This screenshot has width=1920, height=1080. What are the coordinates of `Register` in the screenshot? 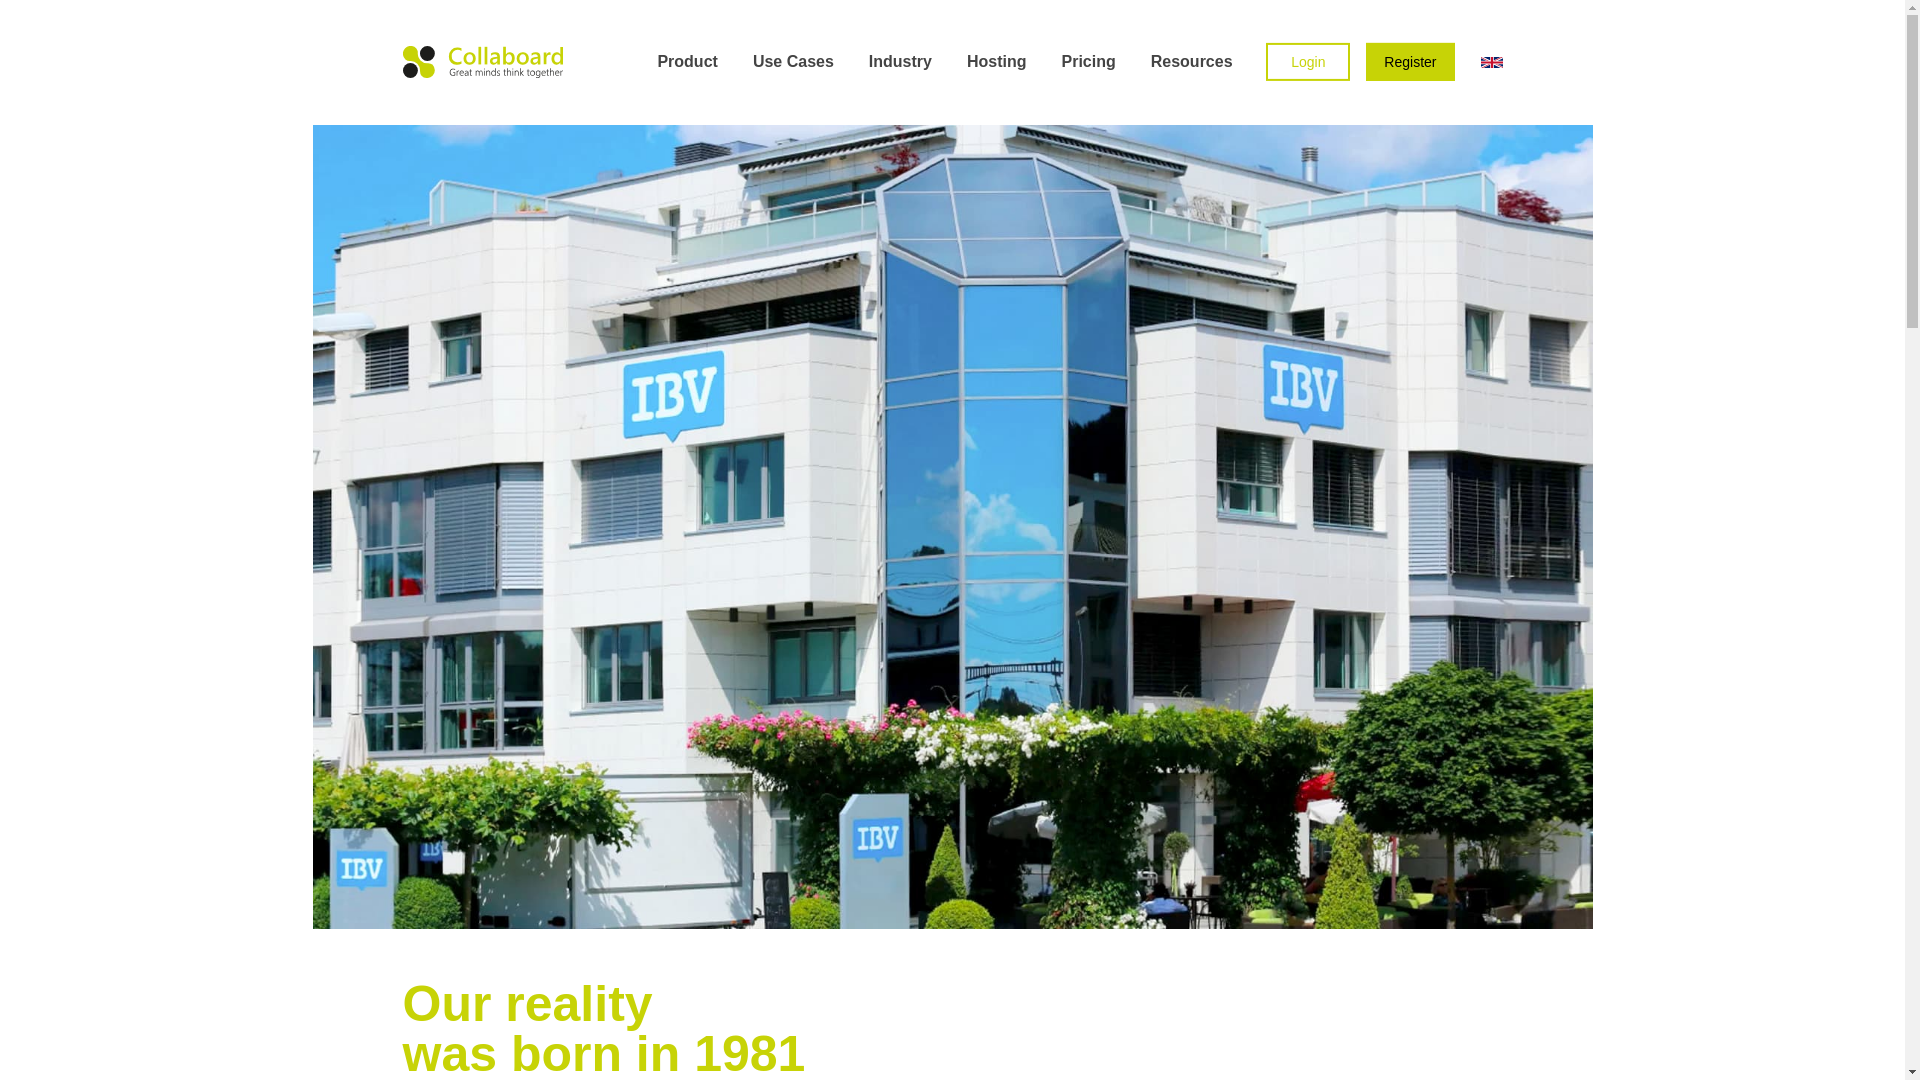 It's located at (1409, 62).